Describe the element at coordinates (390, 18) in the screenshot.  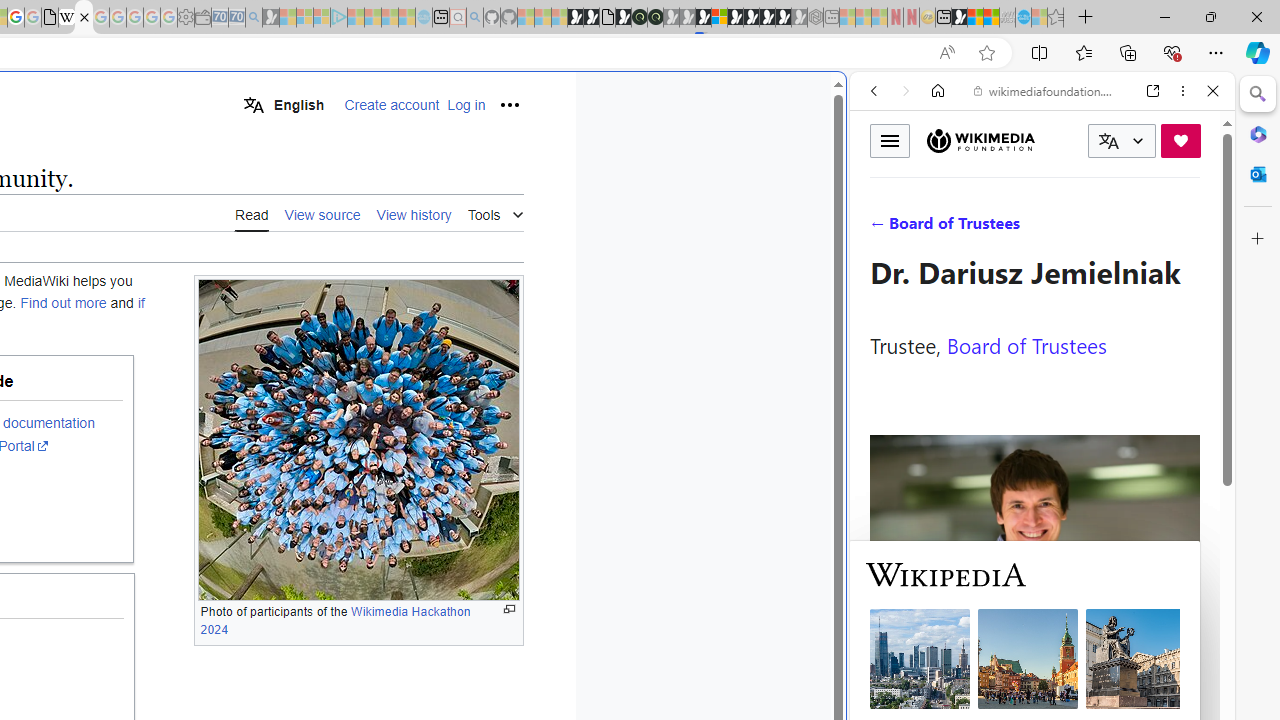
I see `Microsoft Start - Sleeping` at that location.